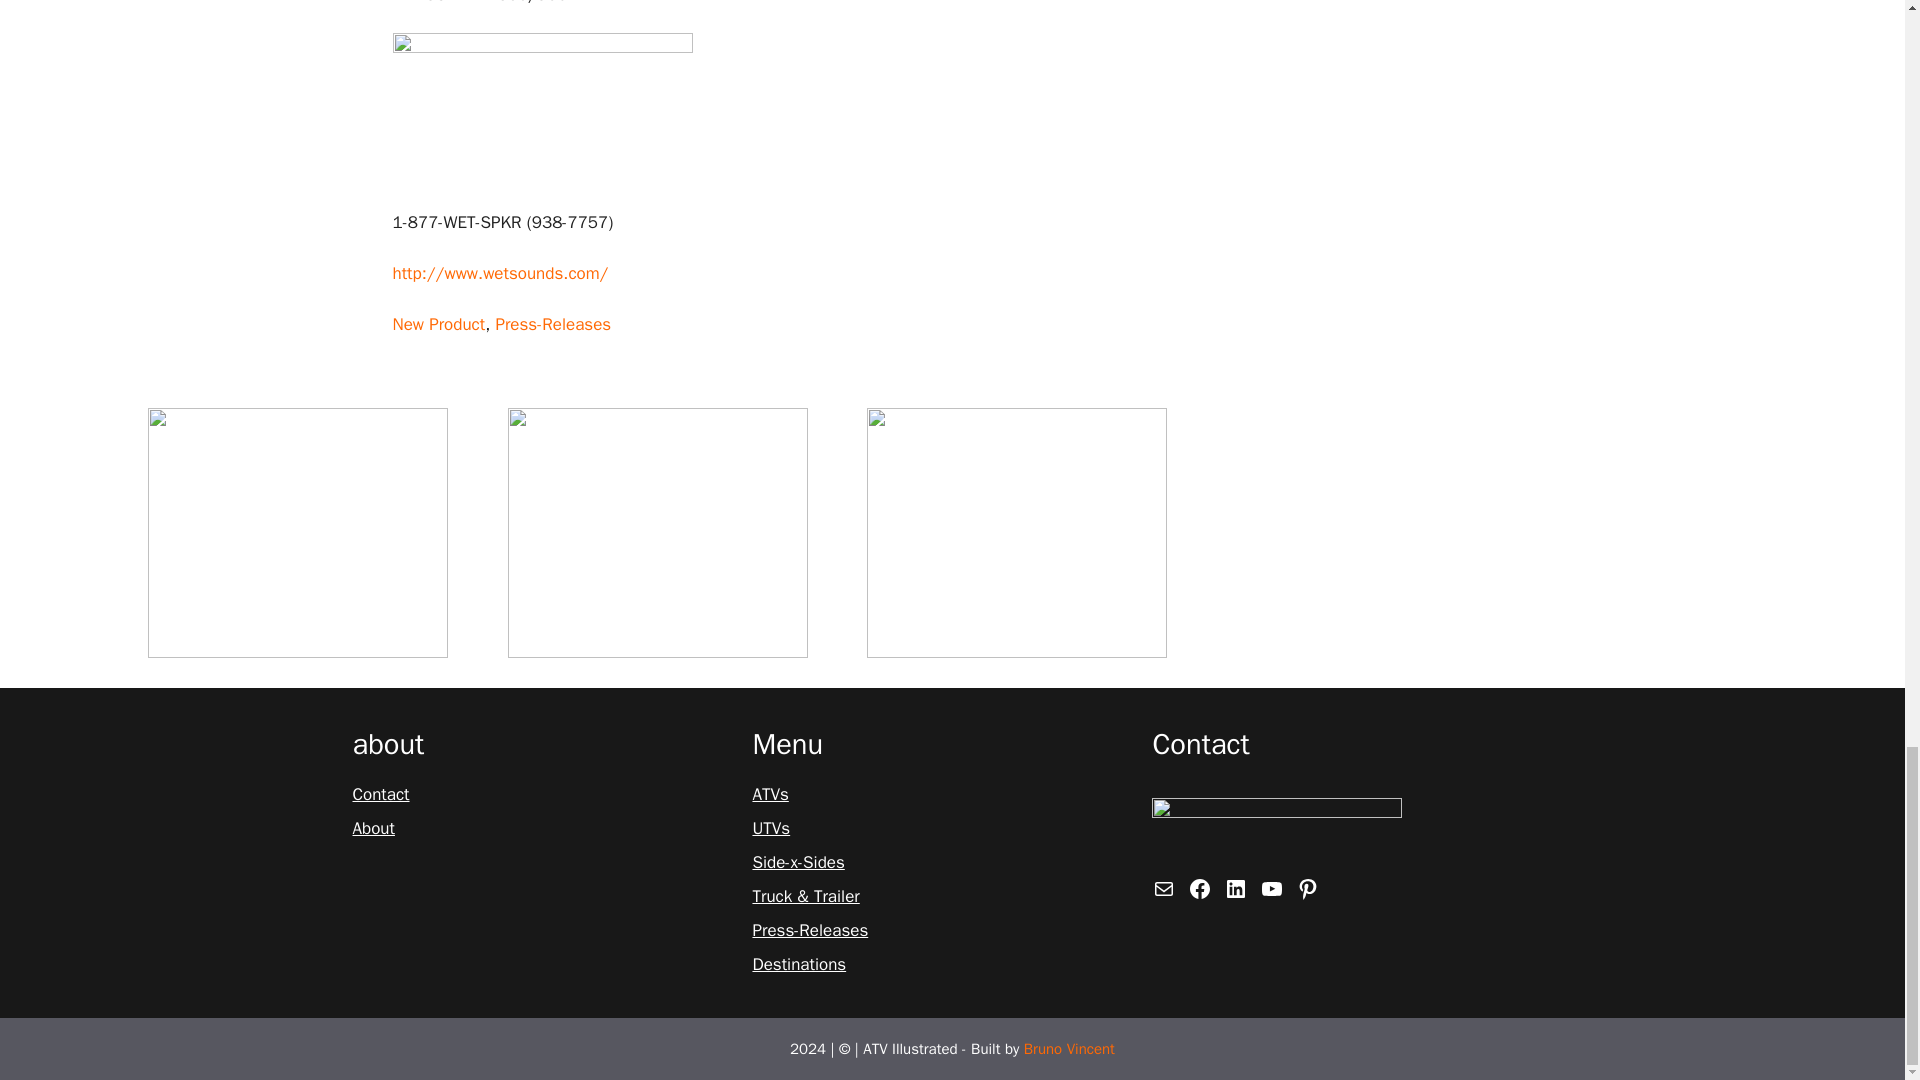 The width and height of the screenshot is (1920, 1080). Describe the element at coordinates (372, 829) in the screenshot. I see `About` at that location.